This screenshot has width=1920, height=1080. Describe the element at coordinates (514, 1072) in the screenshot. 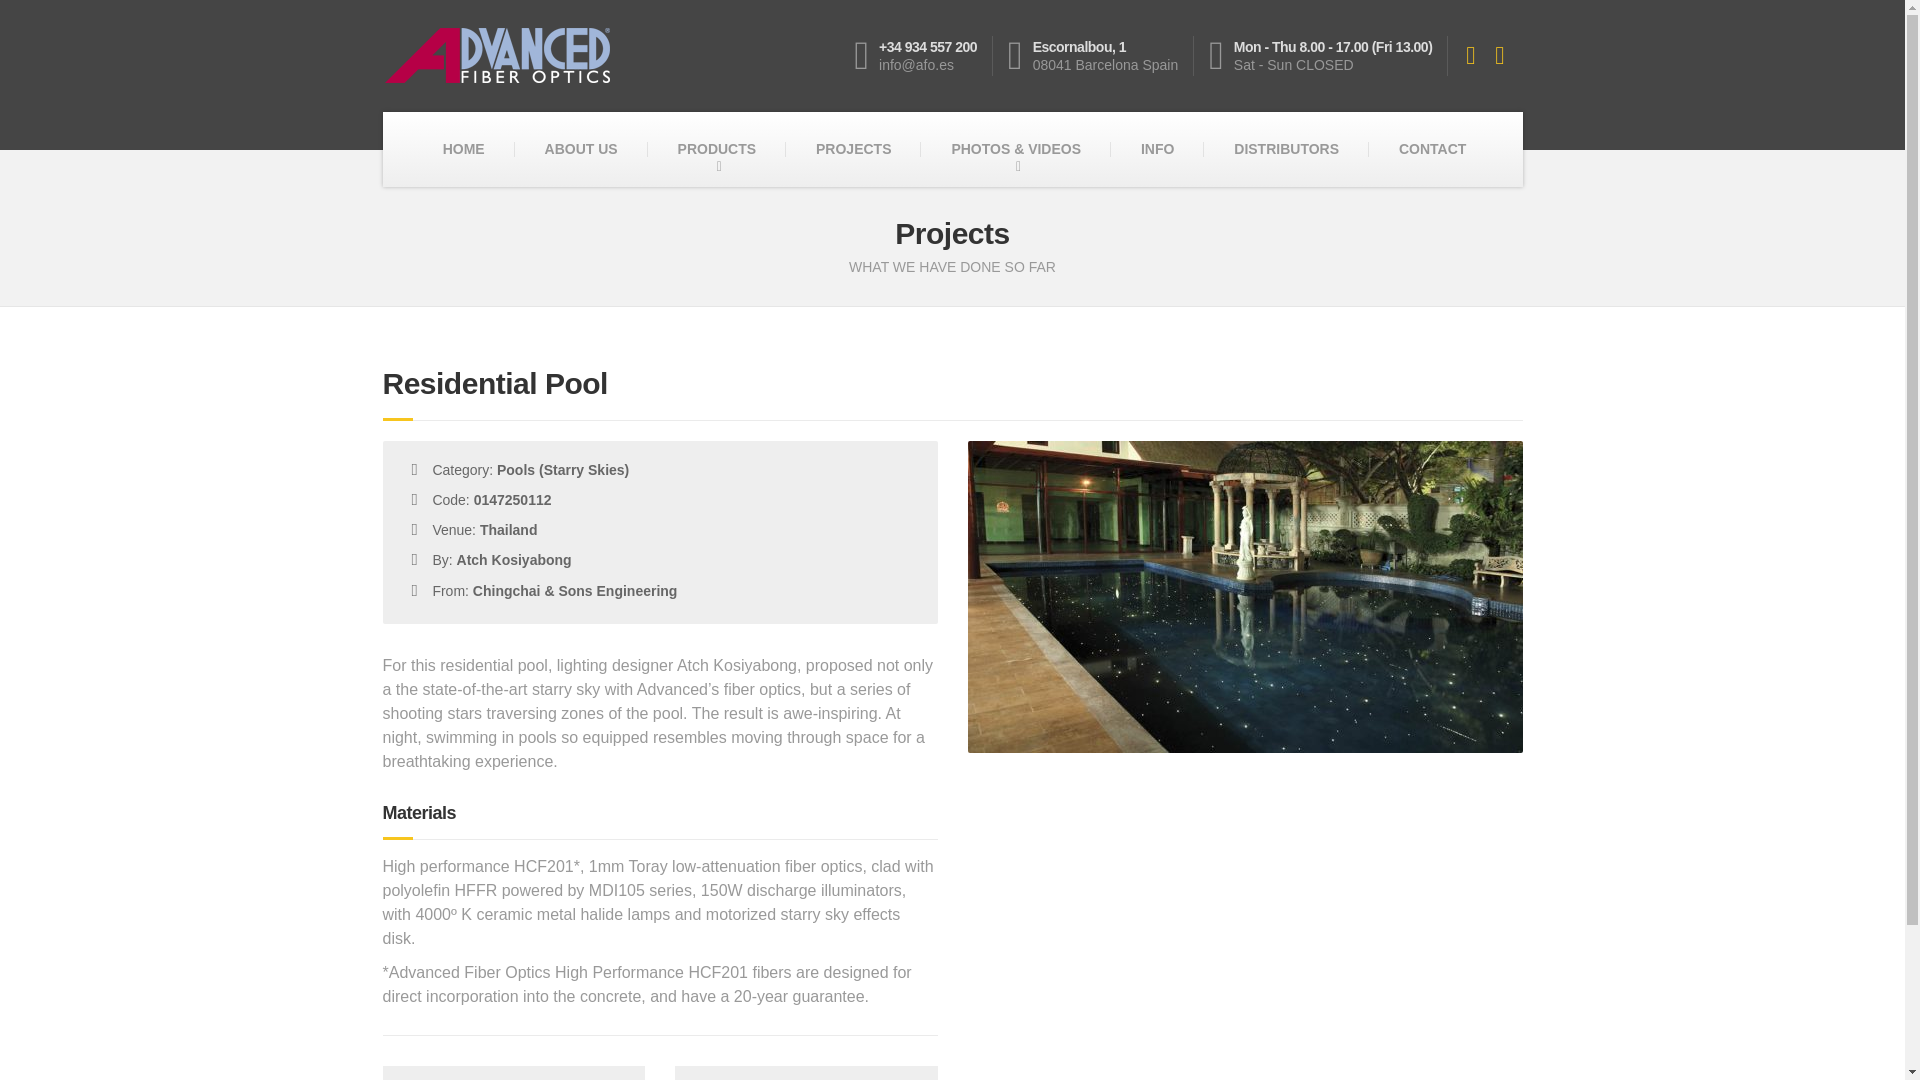

I see `CONTACT` at that location.